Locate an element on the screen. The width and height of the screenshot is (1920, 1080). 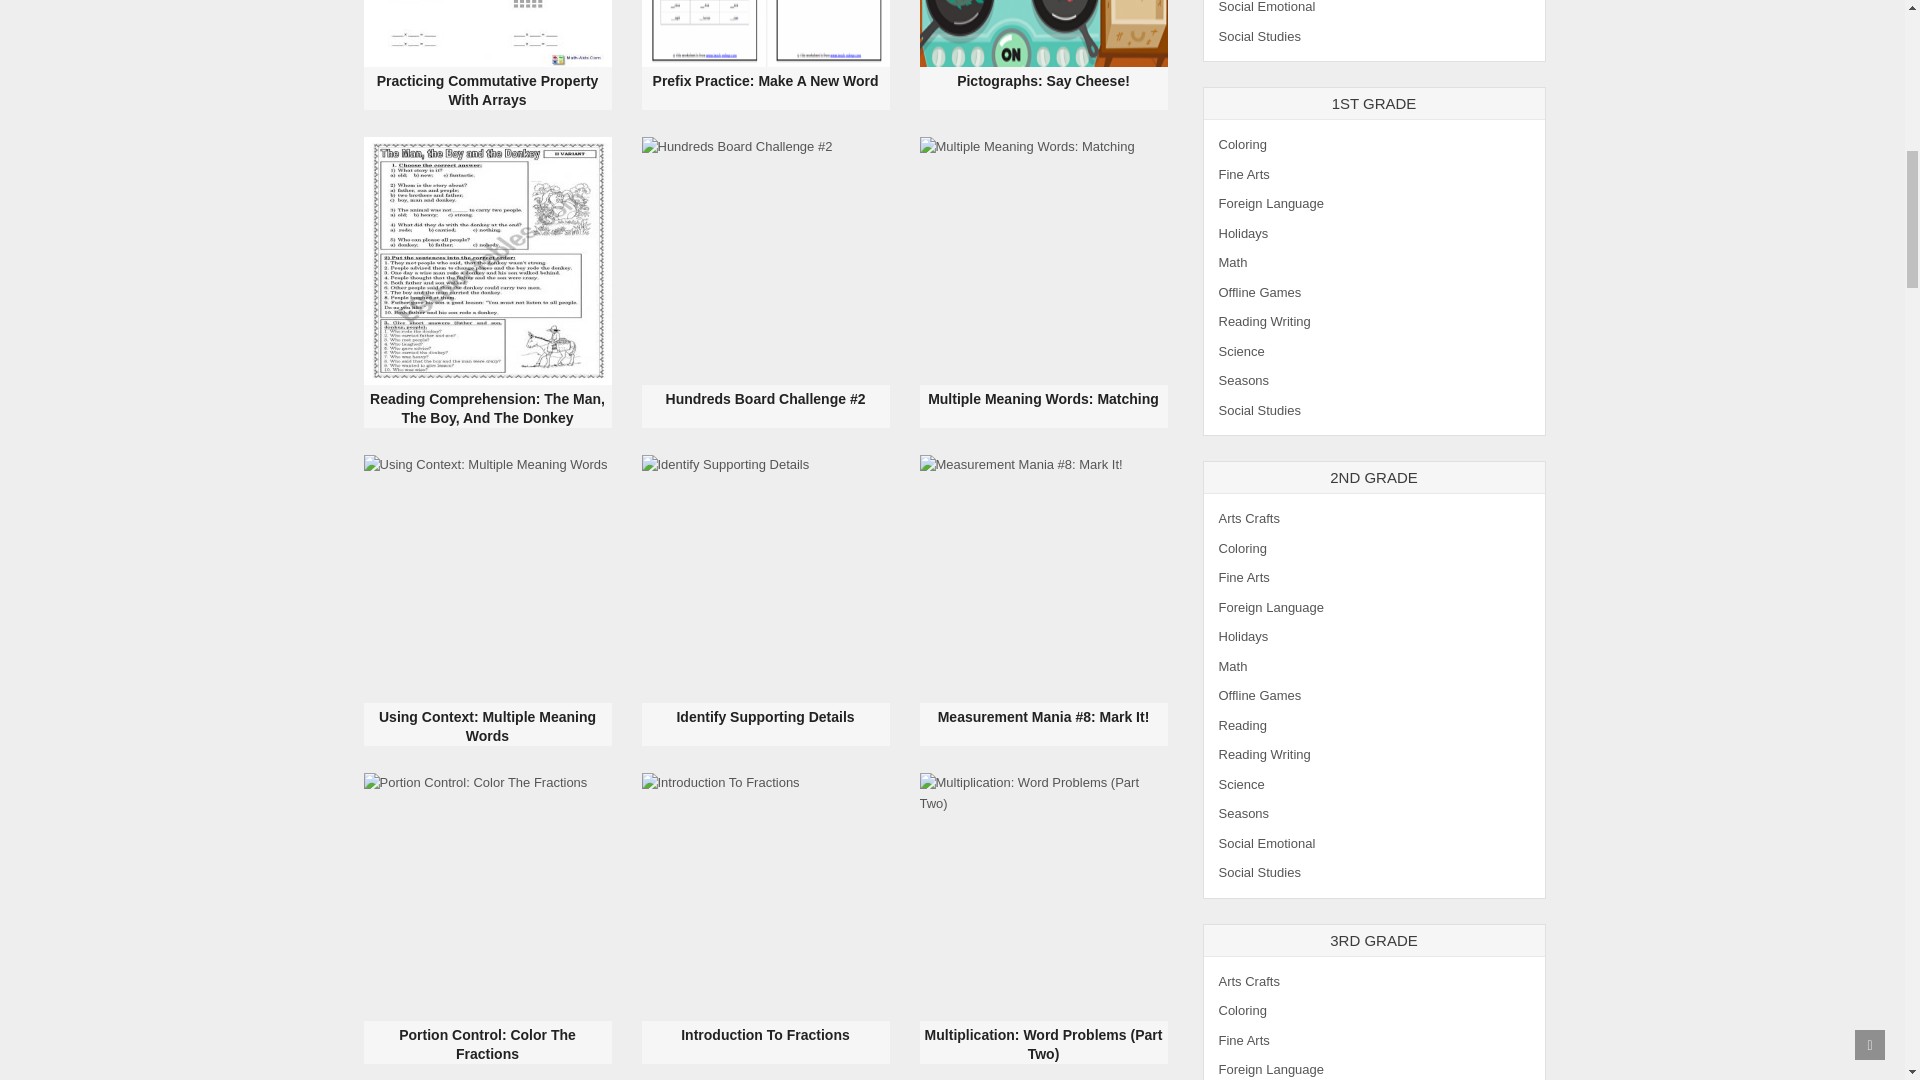
Multiple Meaning Words: Matching is located at coordinates (1043, 398).